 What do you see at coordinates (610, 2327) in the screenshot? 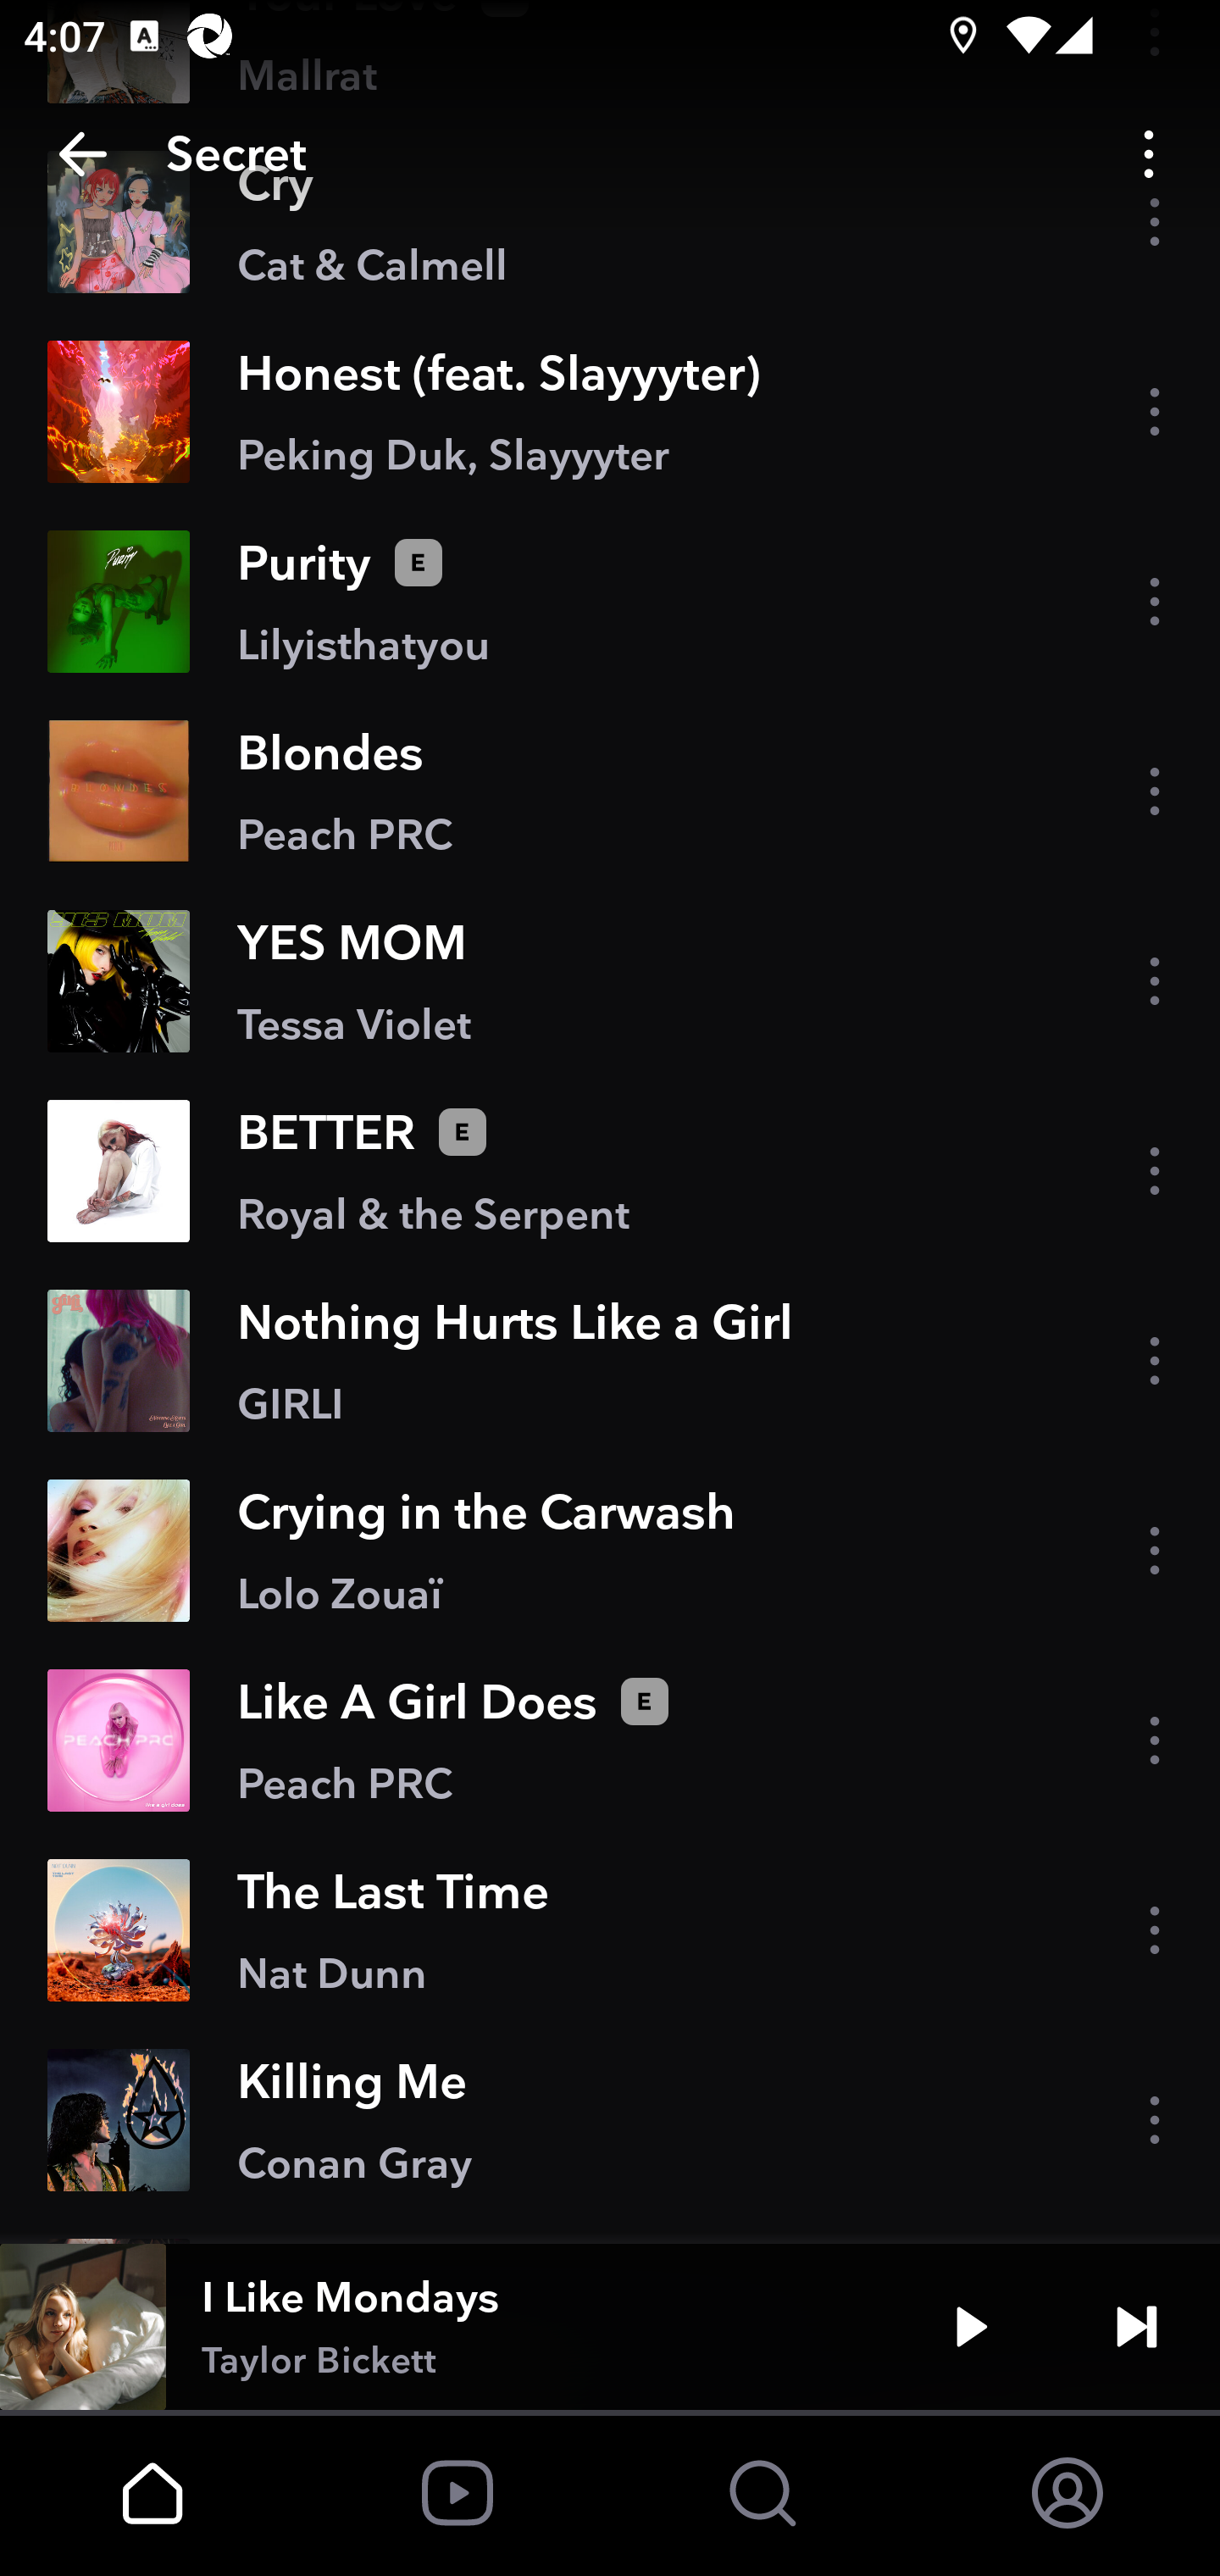
I see `I Like Mondays Taylor Bickett Play` at bounding box center [610, 2327].